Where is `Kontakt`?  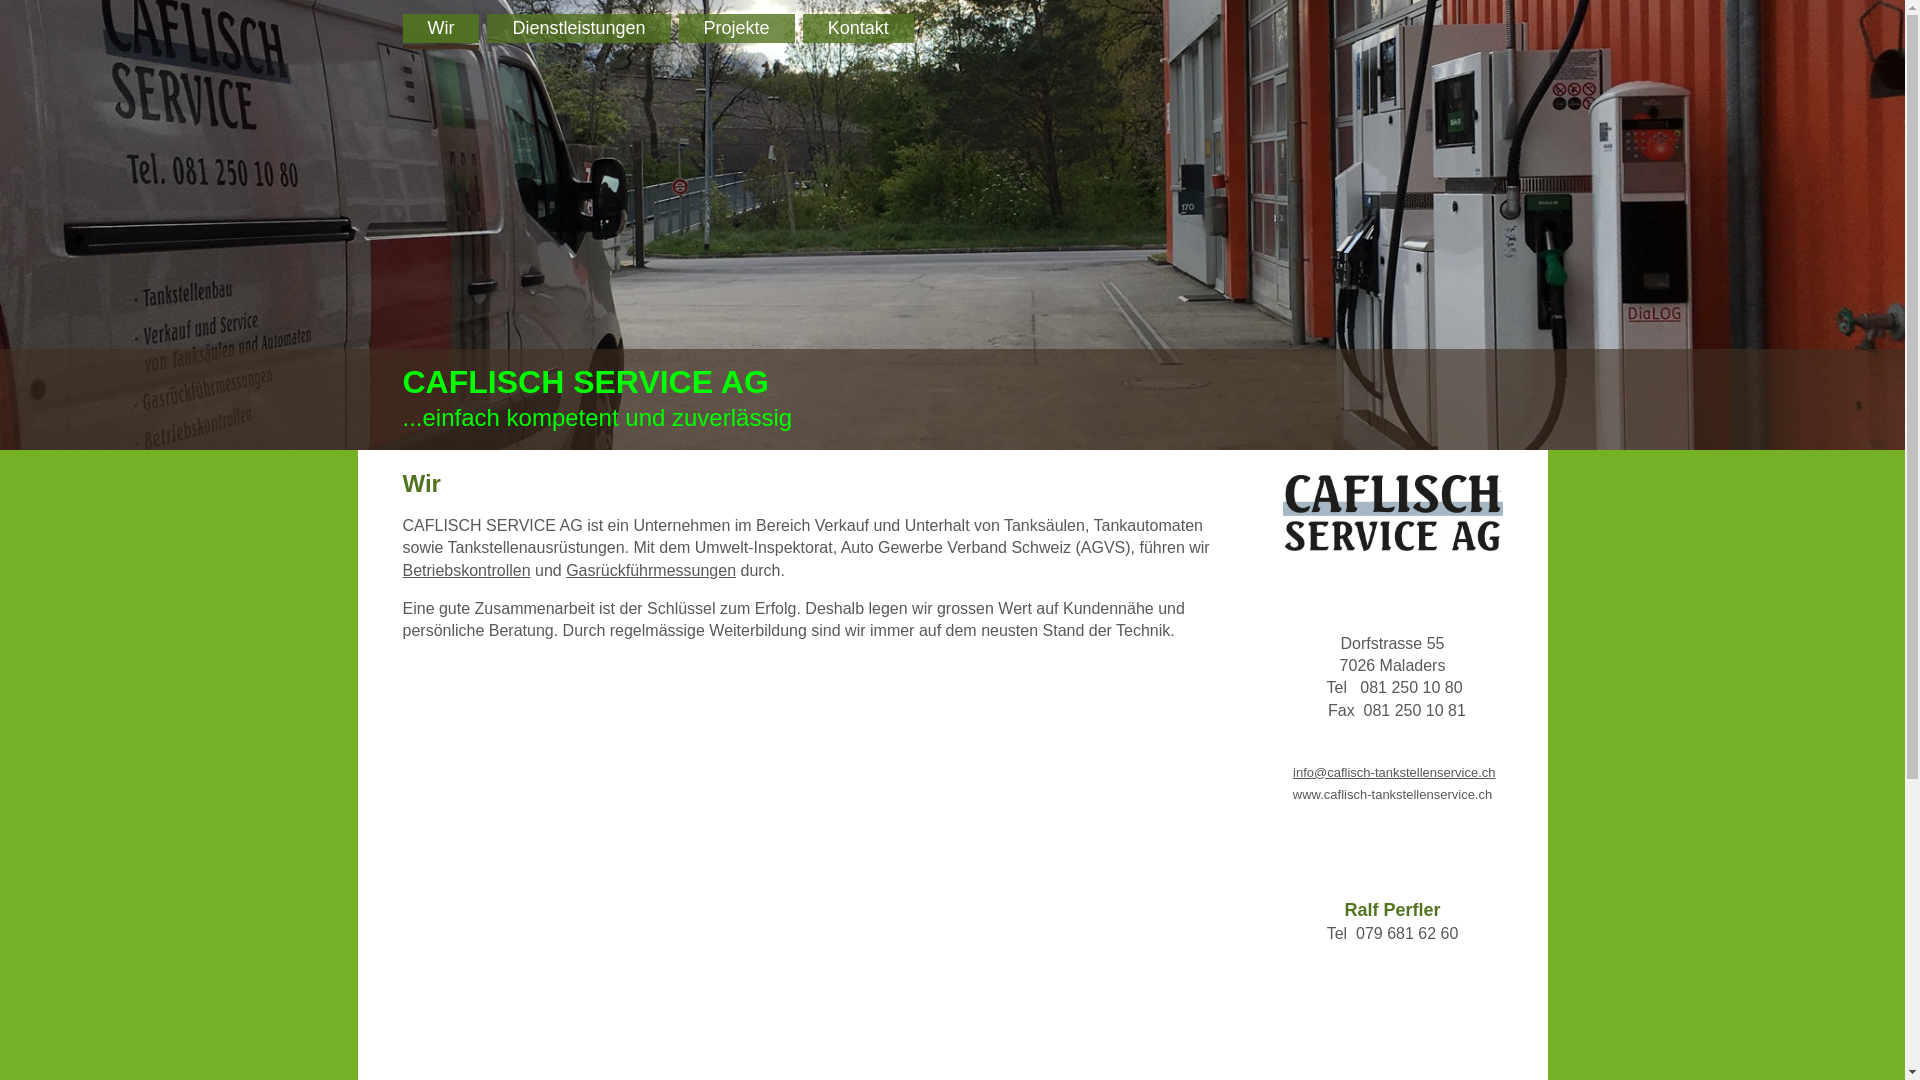
Kontakt is located at coordinates (858, 28).